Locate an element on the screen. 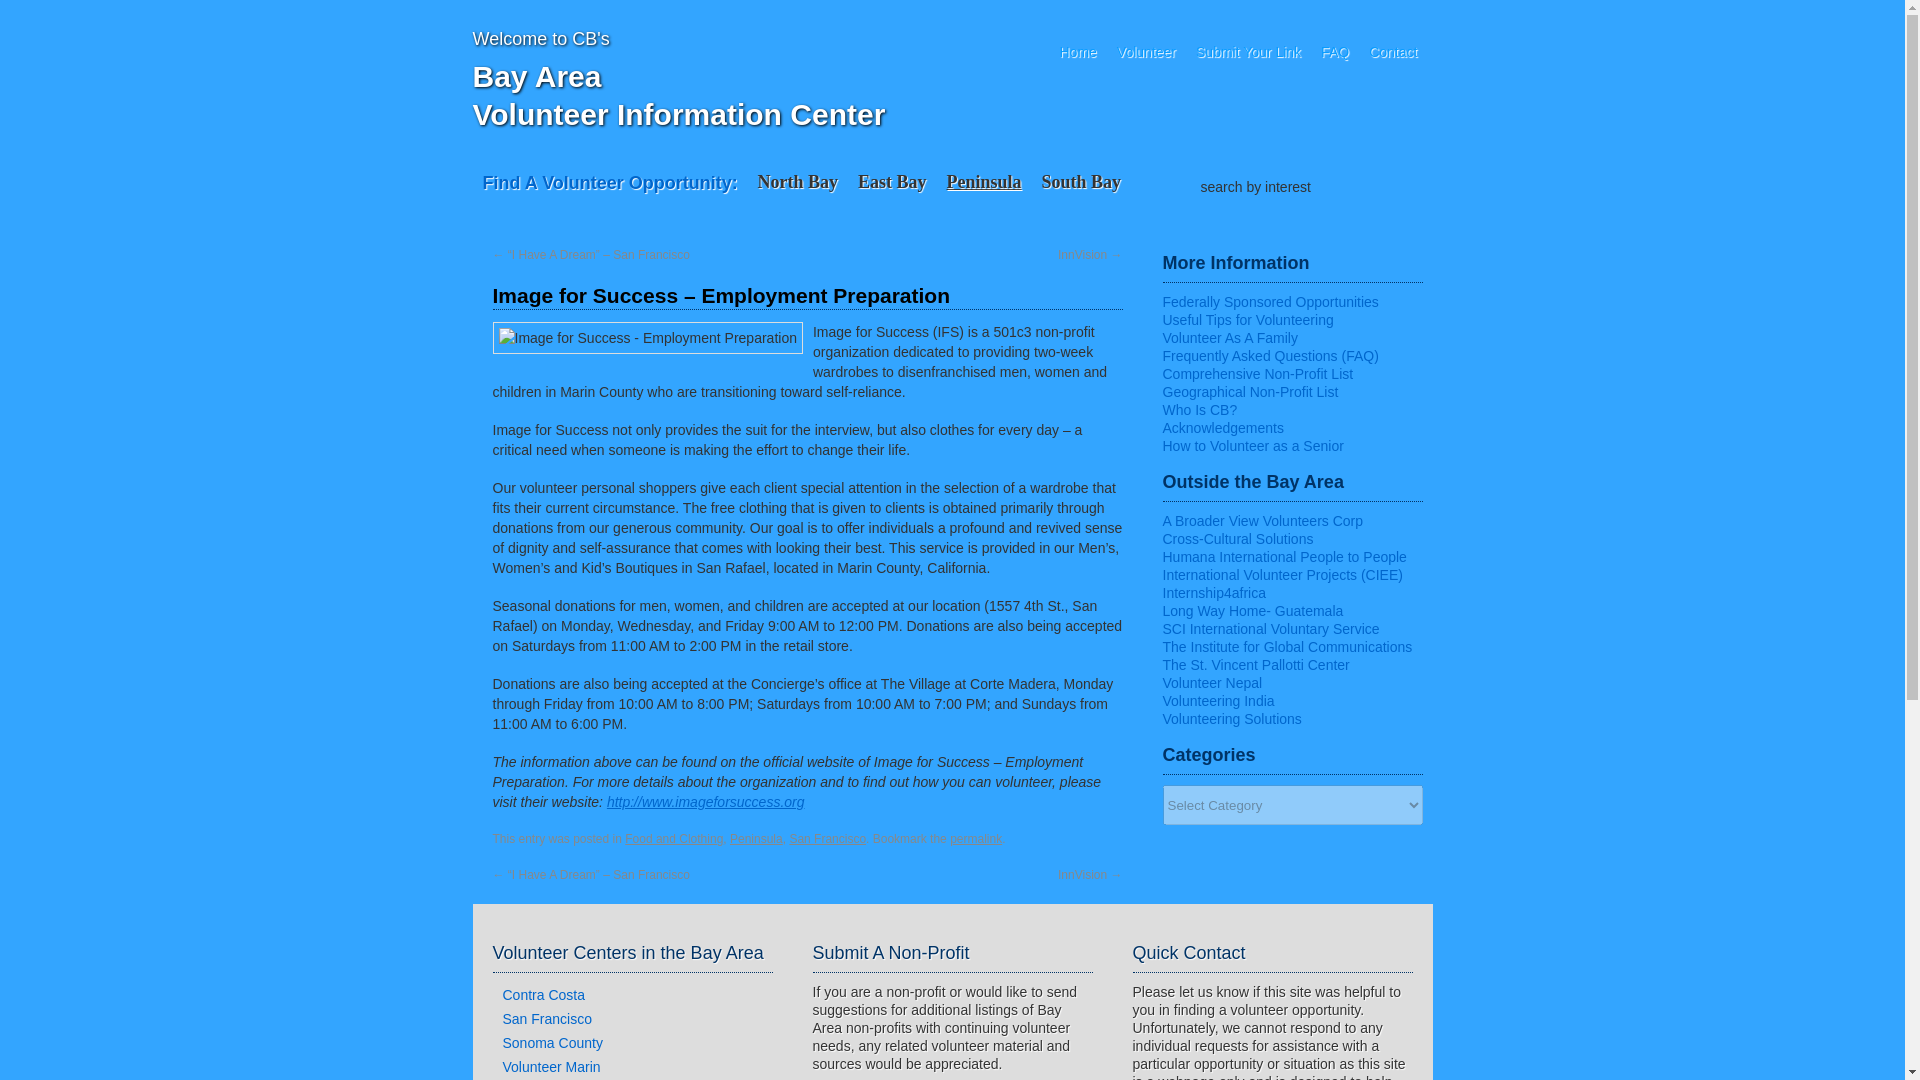 The height and width of the screenshot is (1080, 1920). permalink is located at coordinates (976, 838).